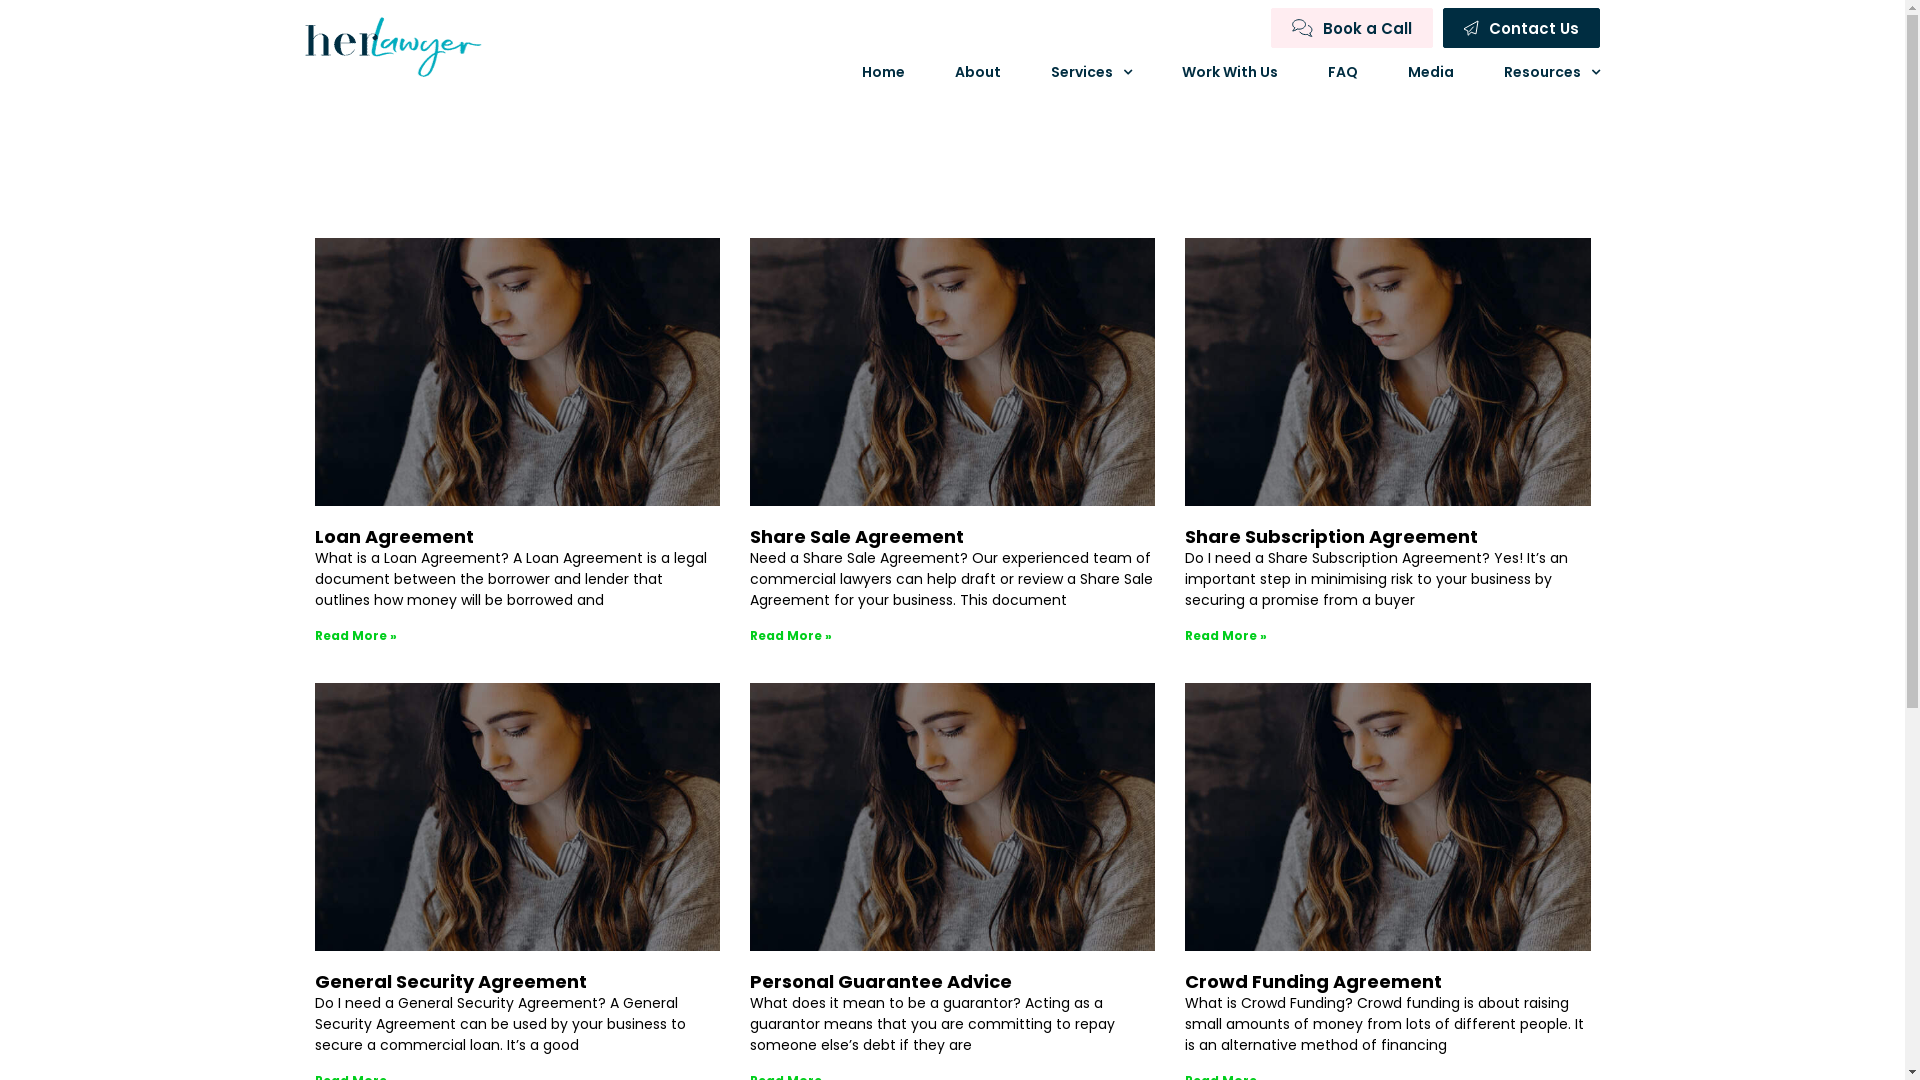 Image resolution: width=1920 pixels, height=1080 pixels. What do you see at coordinates (978, 72) in the screenshot?
I see `About` at bounding box center [978, 72].